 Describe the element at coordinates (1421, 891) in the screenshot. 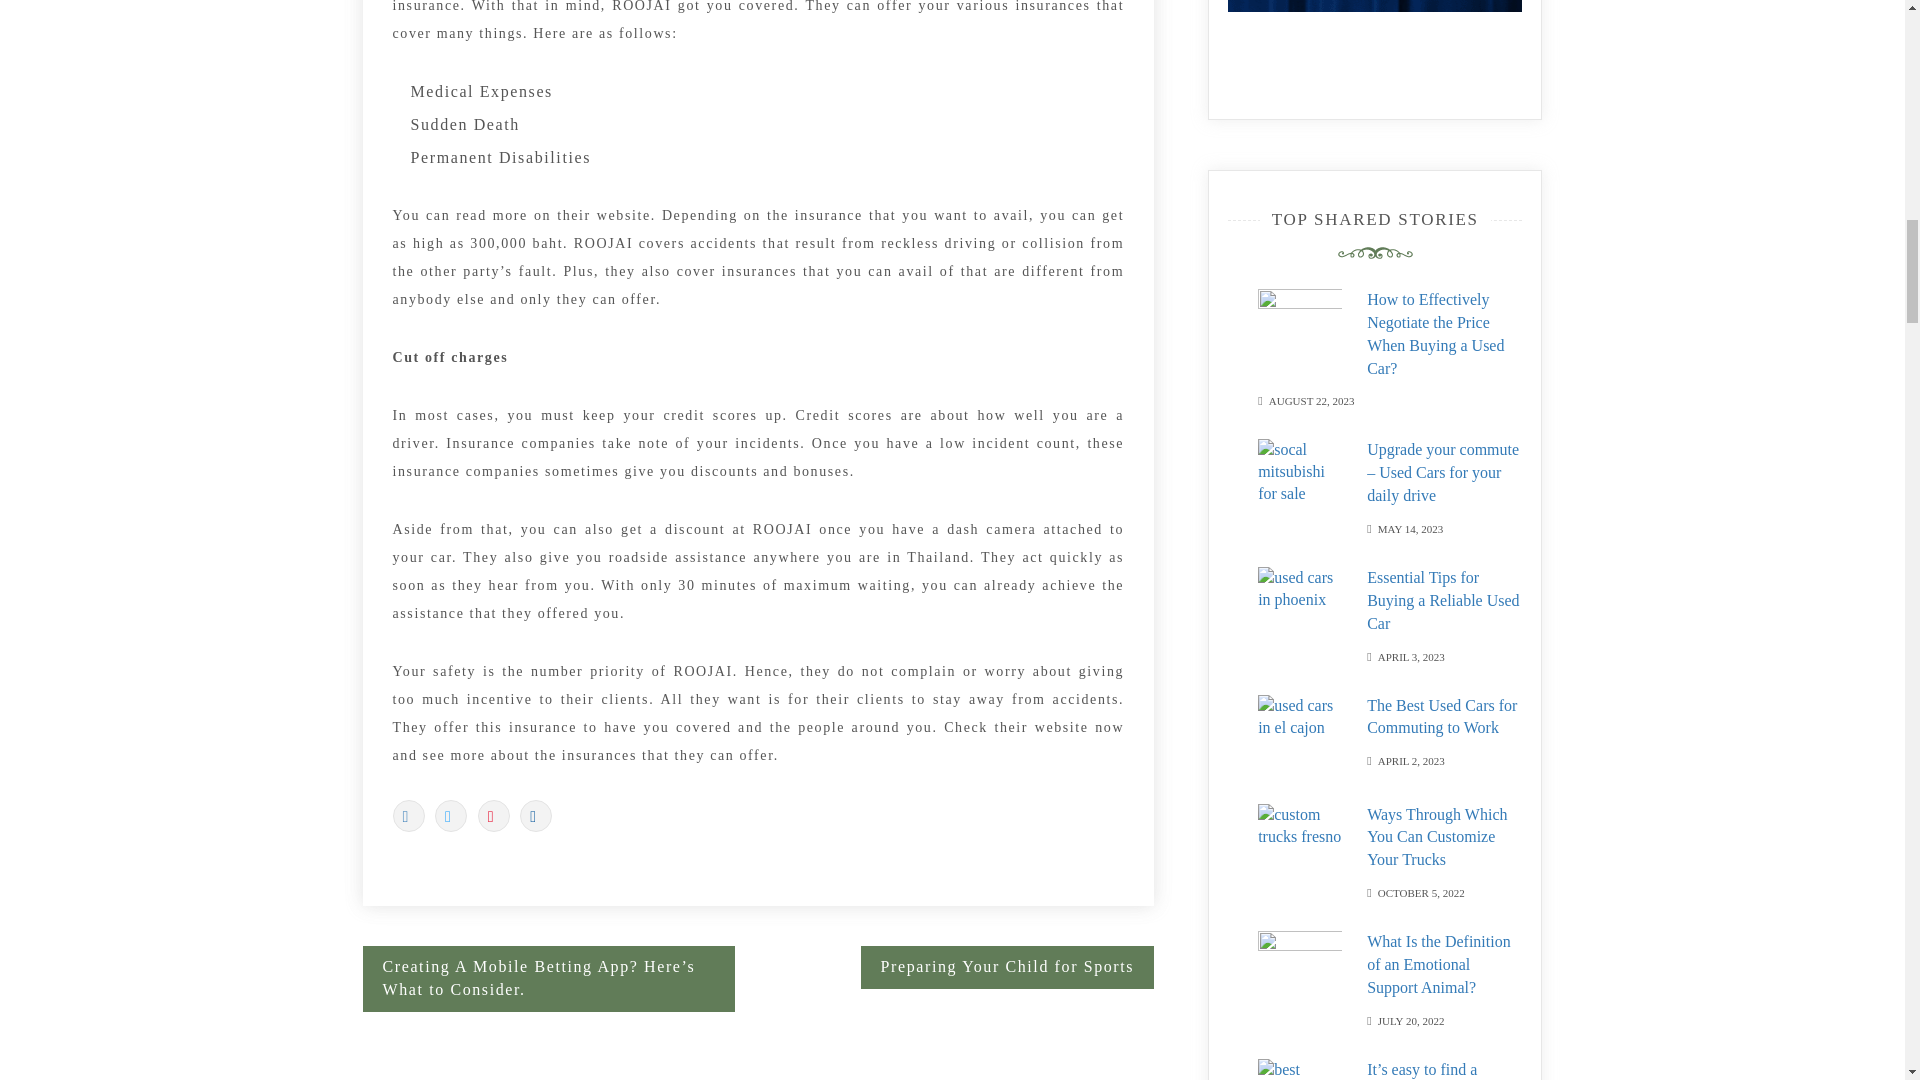

I see `OCTOBER 5, 2022` at that location.